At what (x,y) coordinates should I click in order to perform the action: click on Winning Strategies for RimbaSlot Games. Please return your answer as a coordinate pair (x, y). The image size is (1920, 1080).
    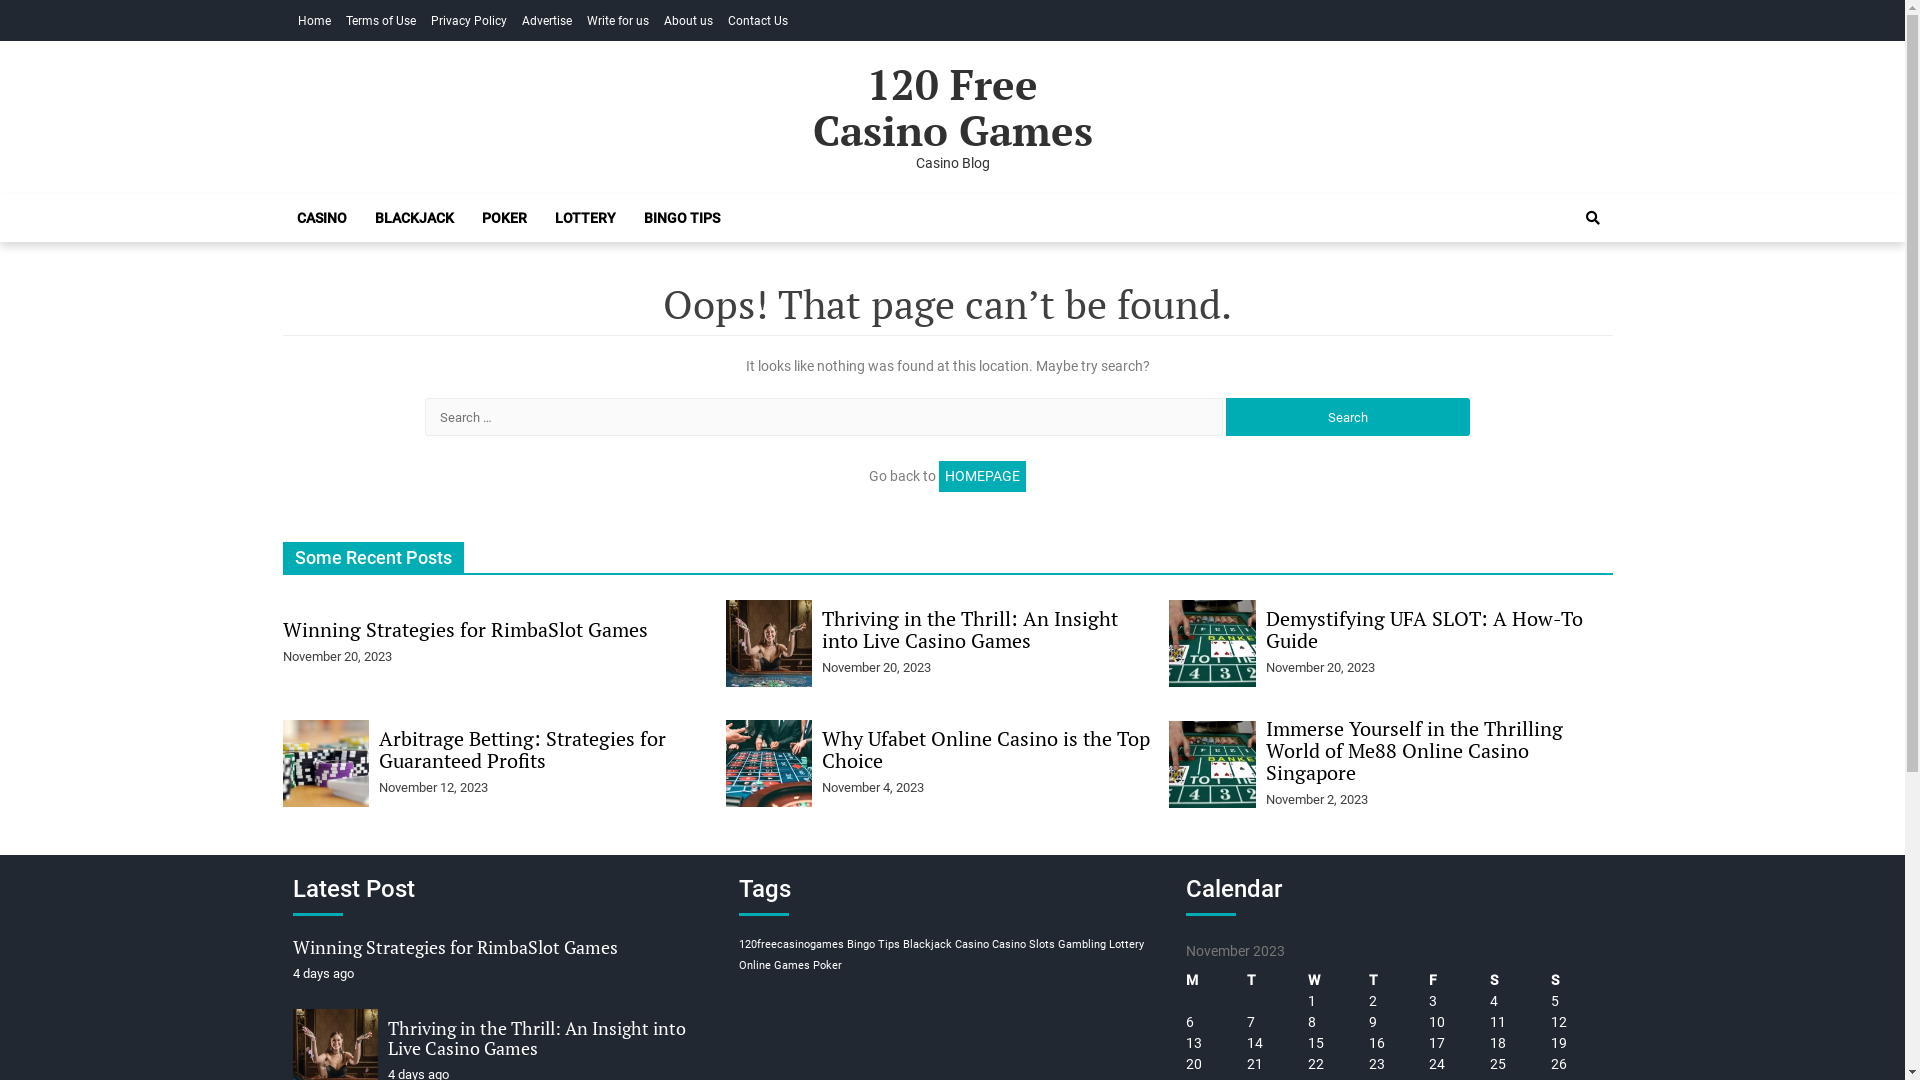
    Looking at the image, I should click on (454, 947).